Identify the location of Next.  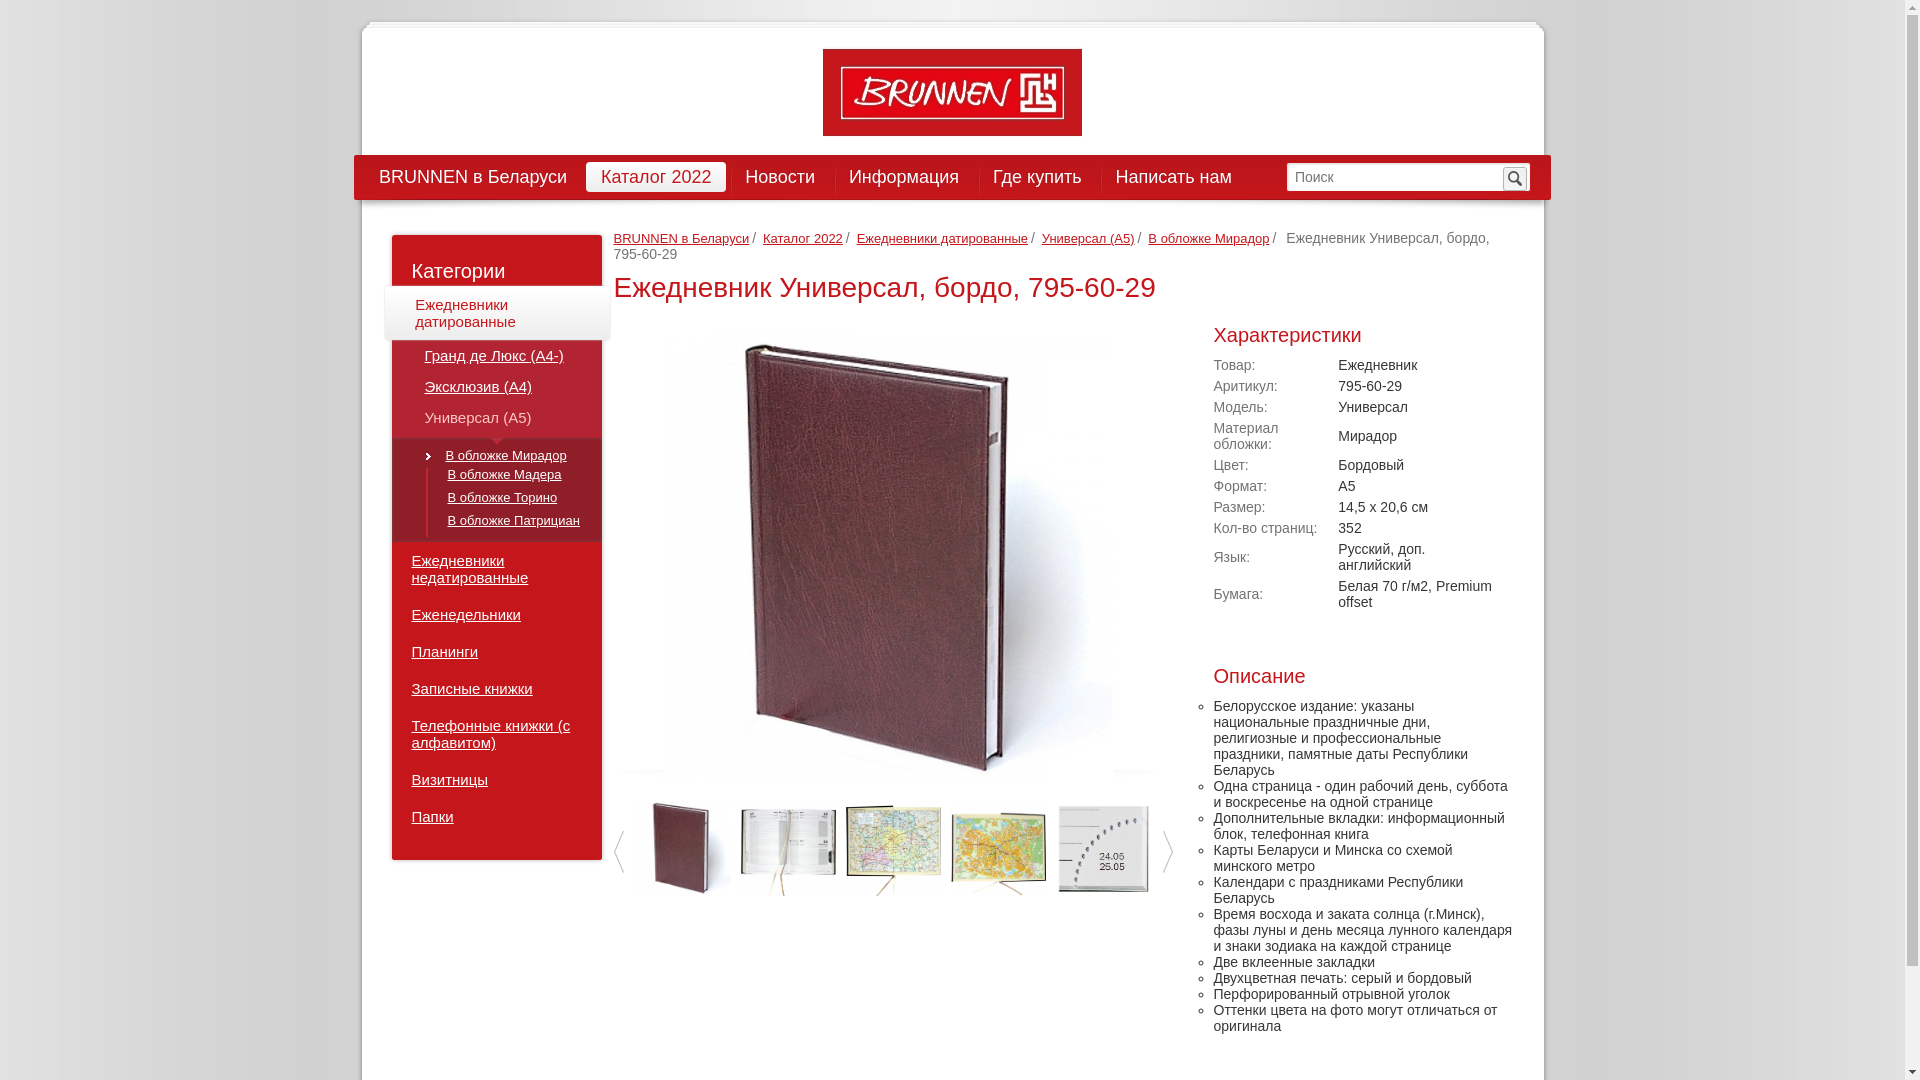
(1167, 852).